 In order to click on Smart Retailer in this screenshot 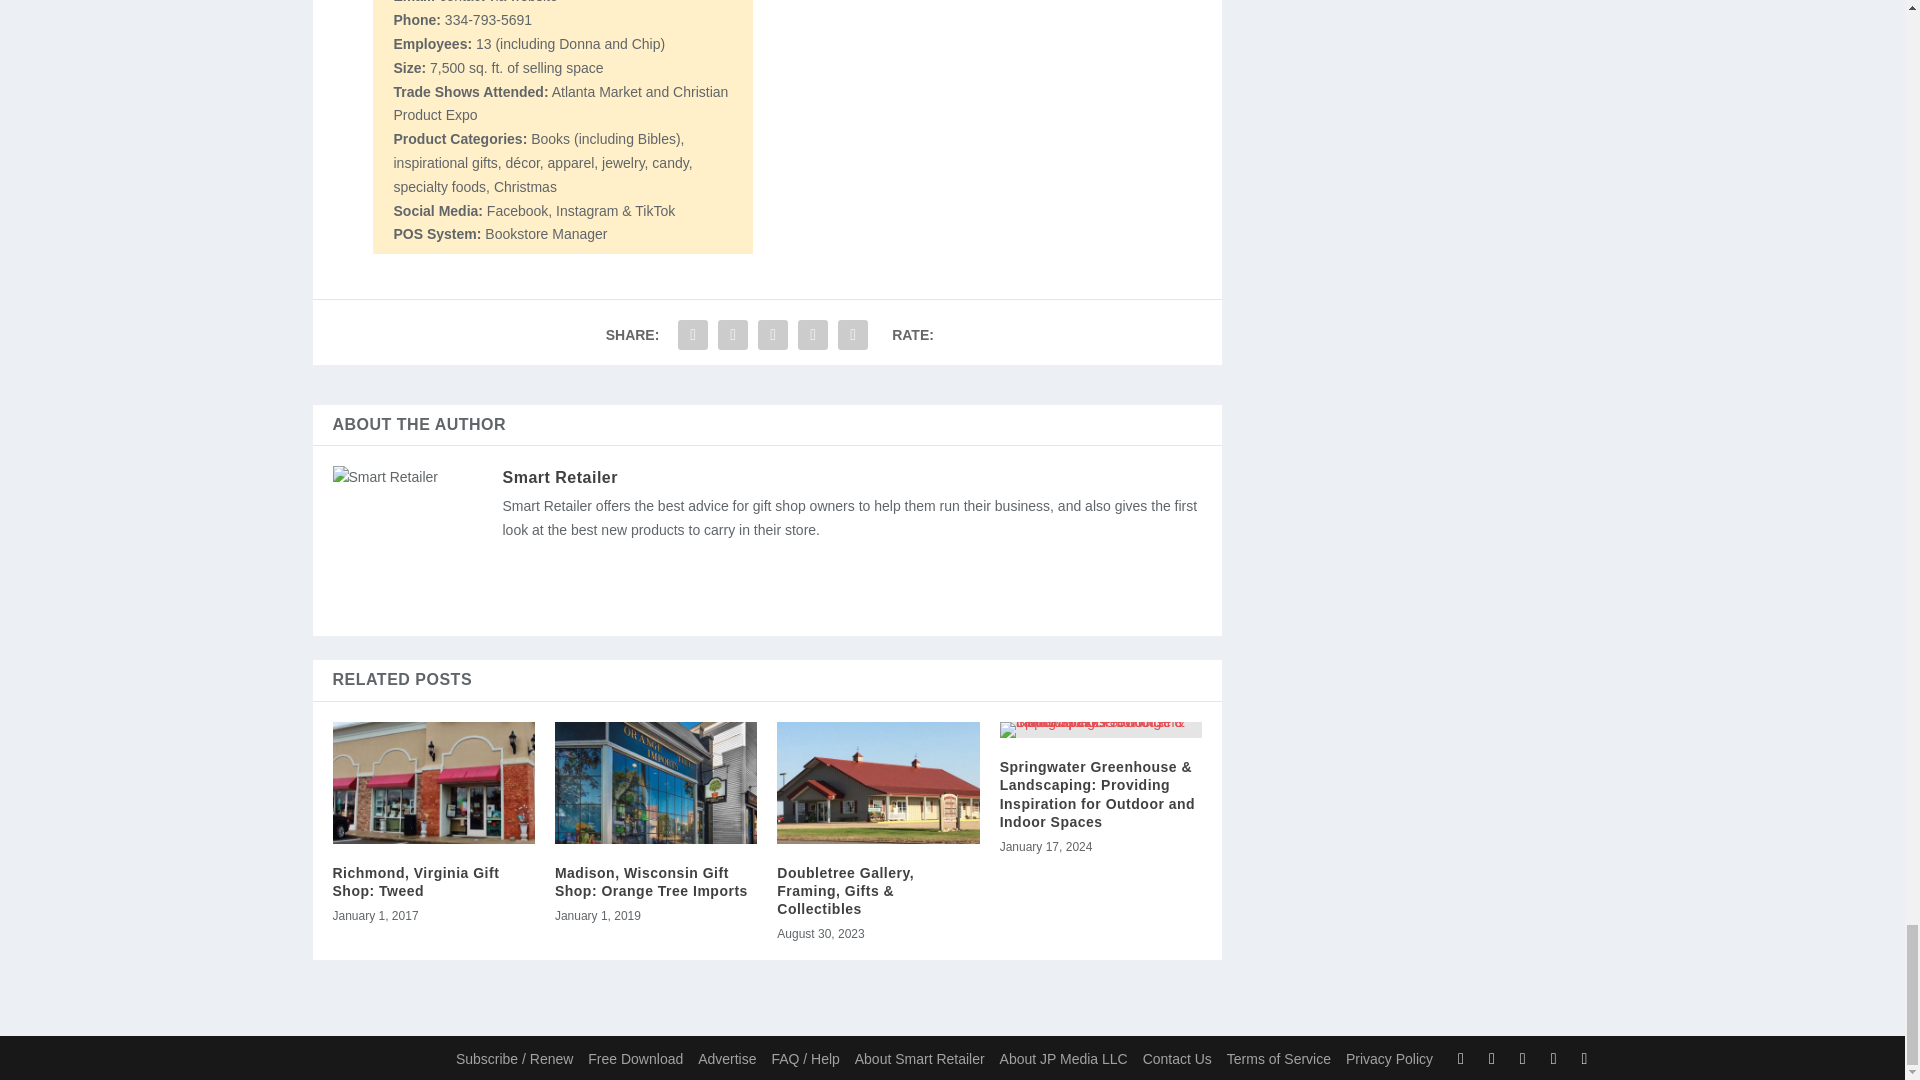, I will do `click(560, 477)`.